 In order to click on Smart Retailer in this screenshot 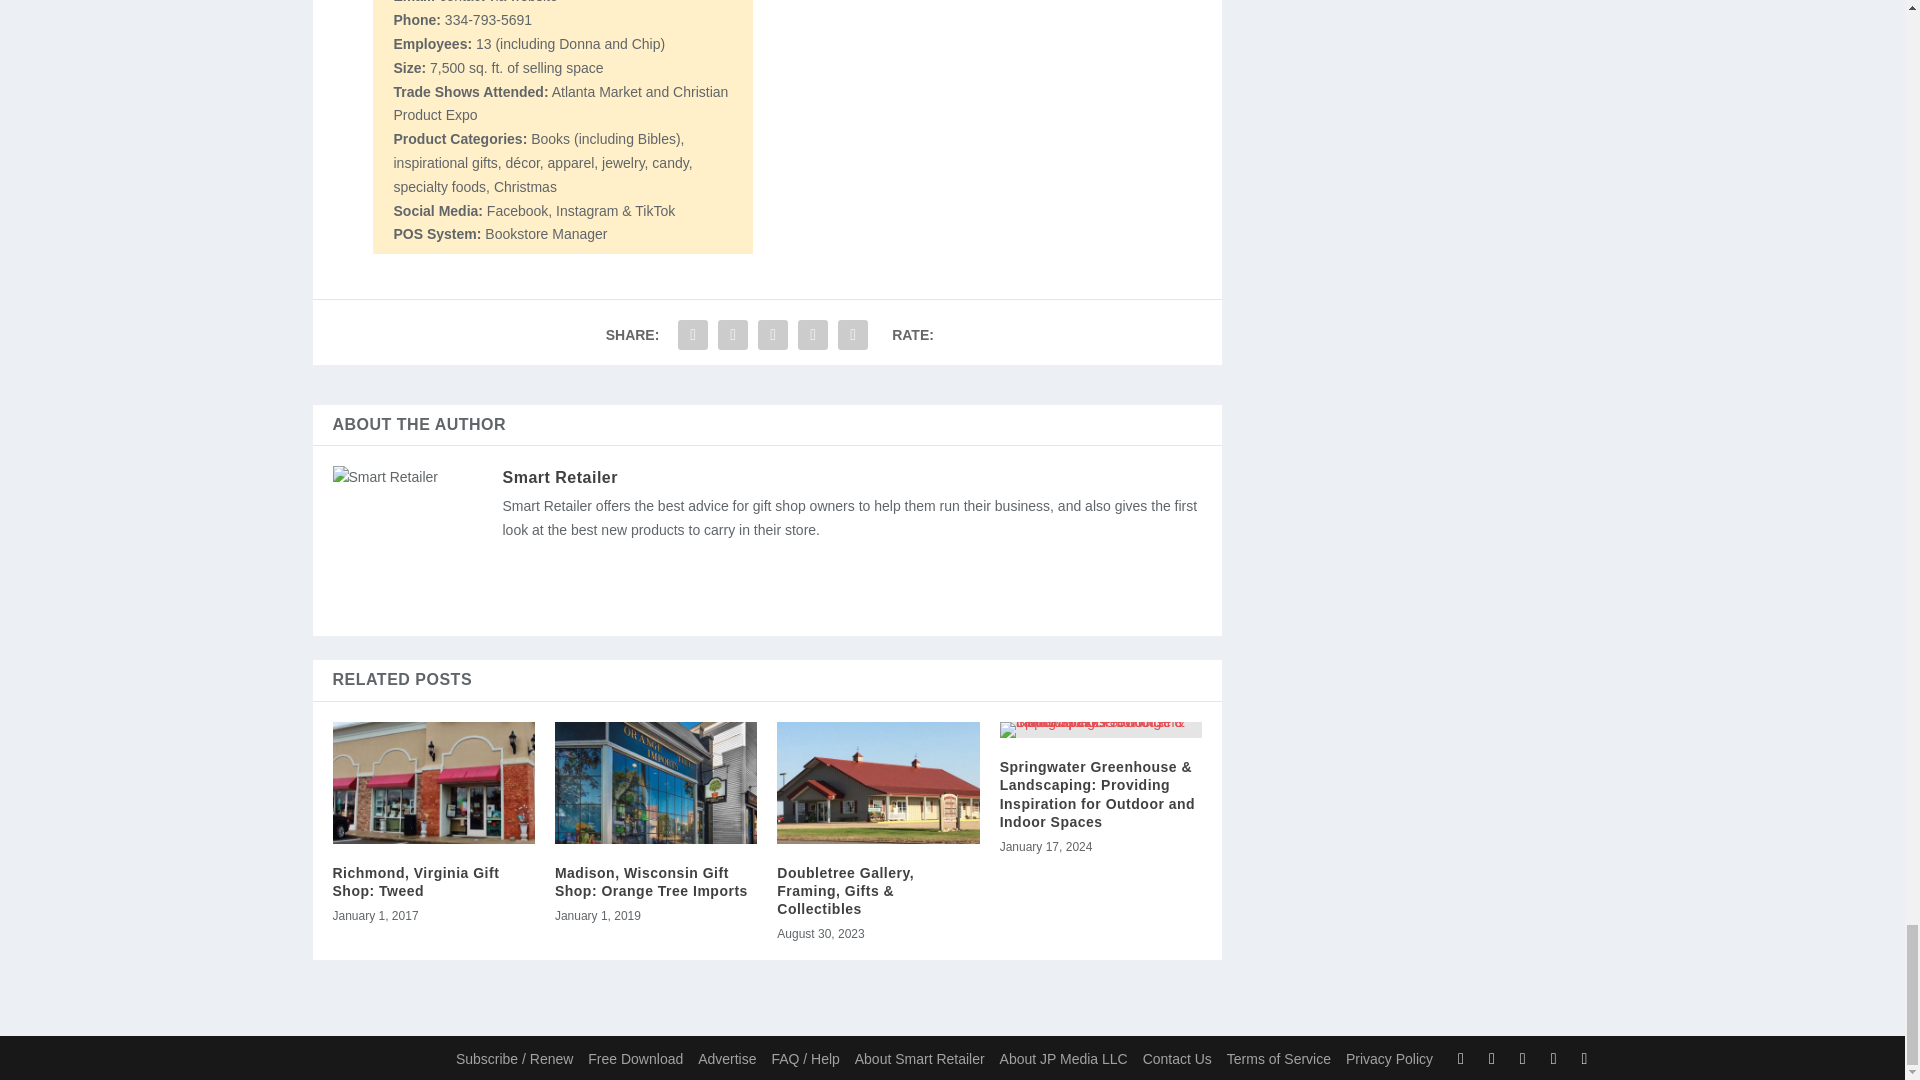, I will do `click(560, 477)`.